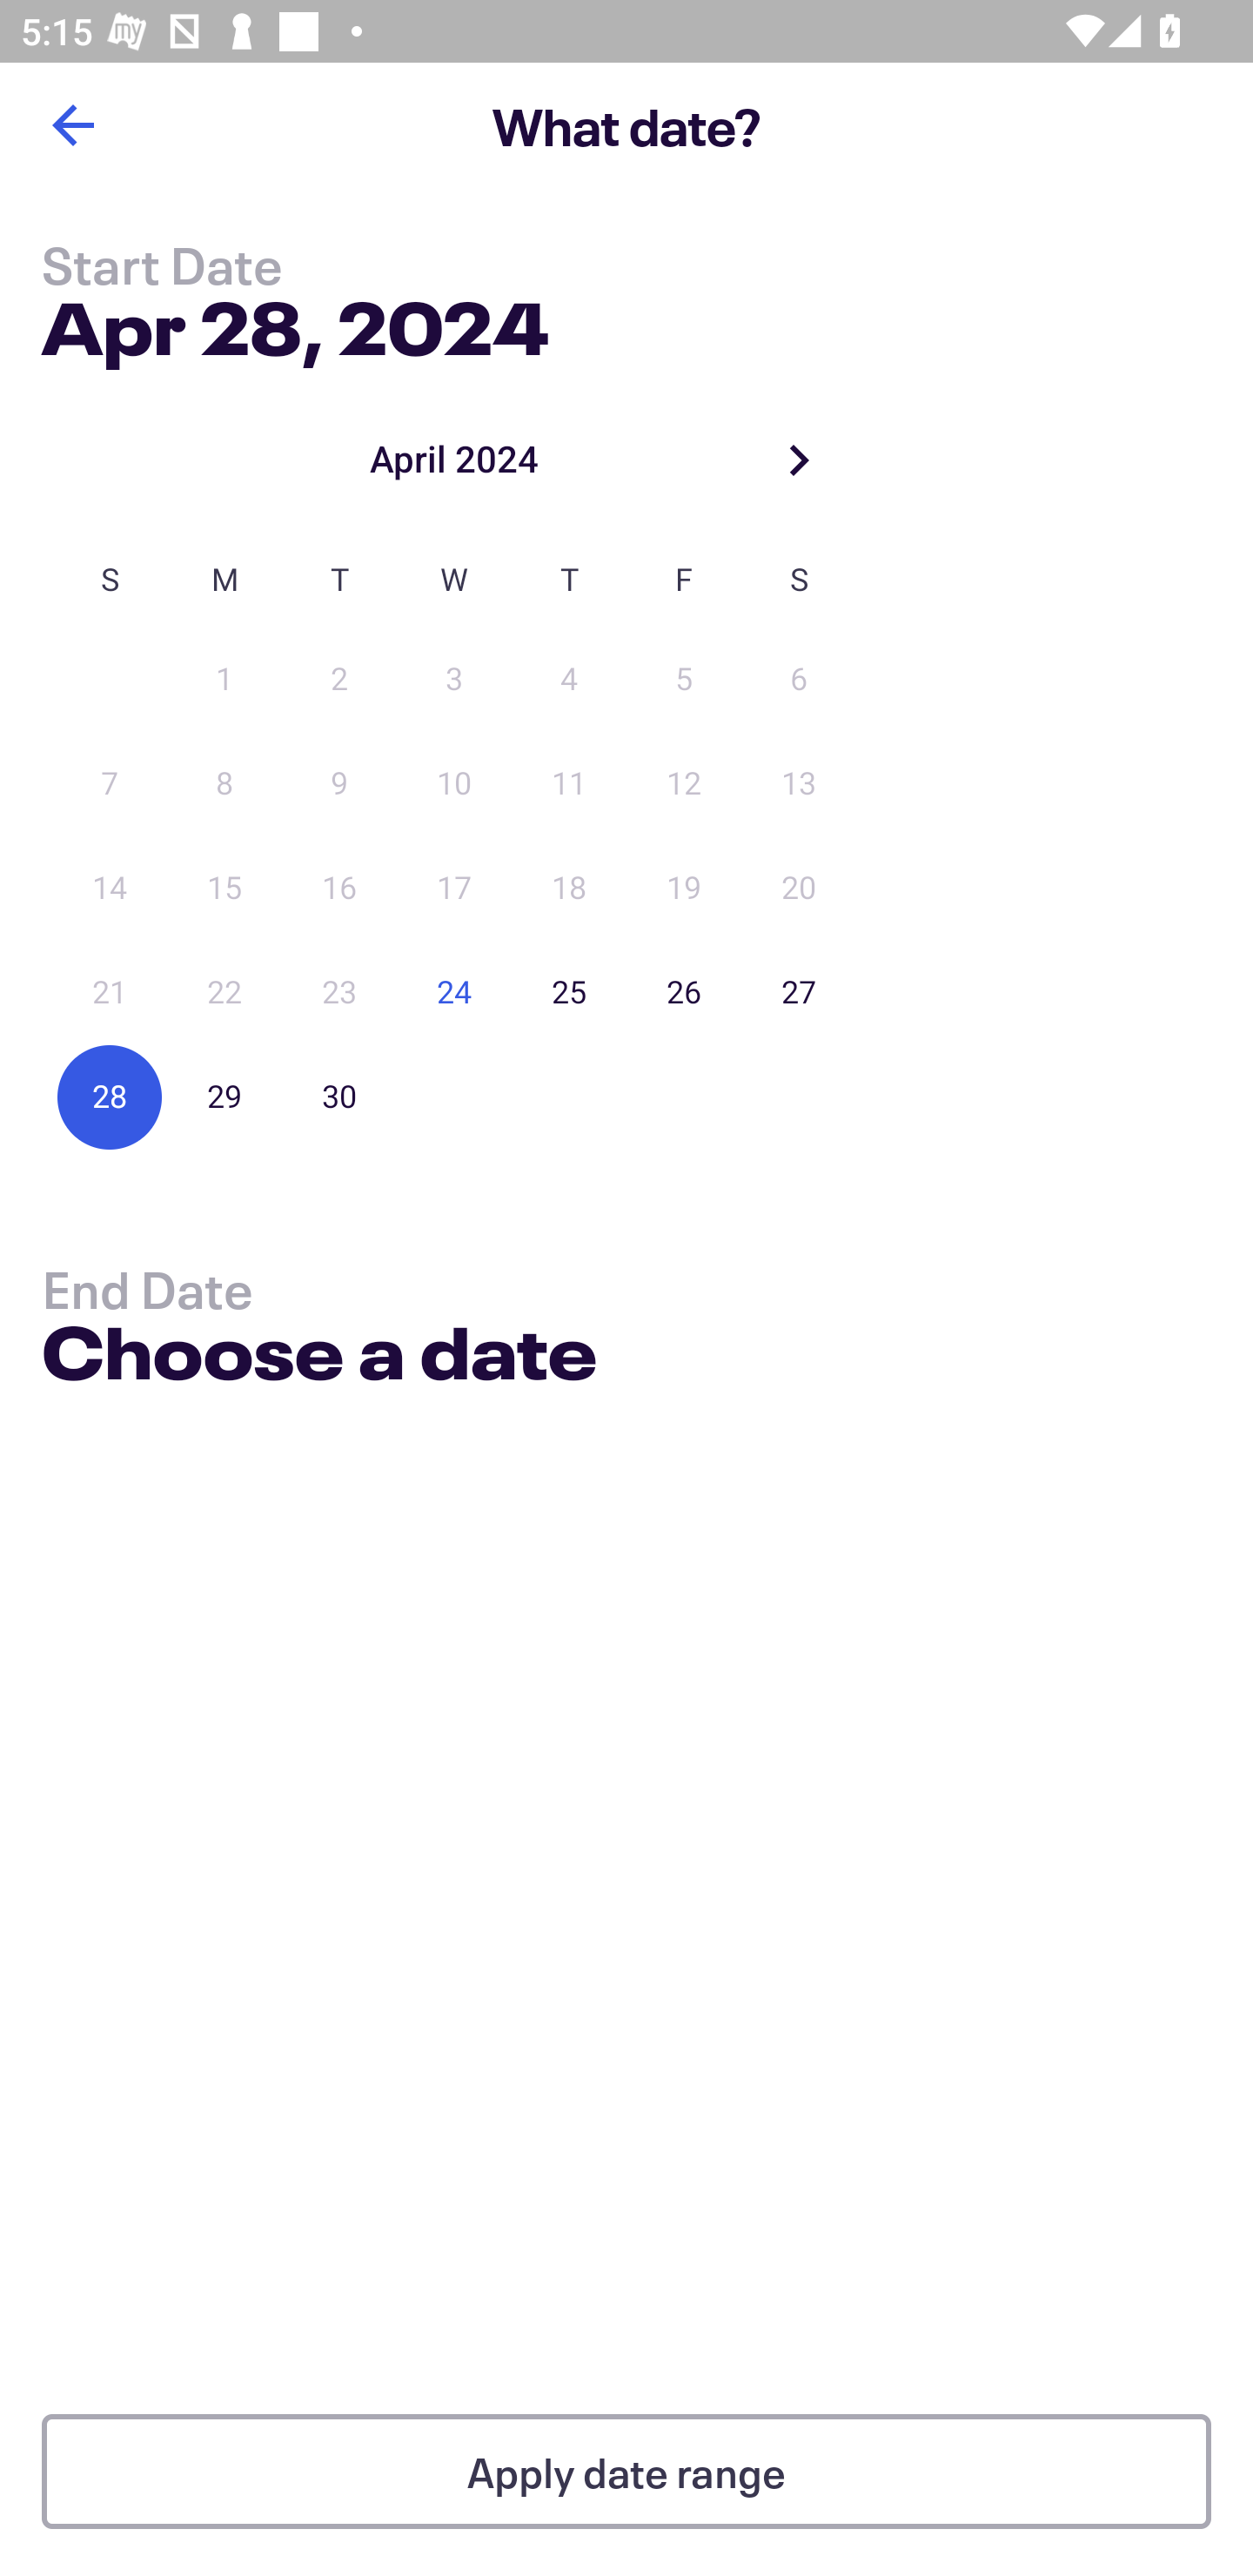 This screenshot has width=1253, height=2576. I want to click on 5 05 April 2024, so click(684, 680).